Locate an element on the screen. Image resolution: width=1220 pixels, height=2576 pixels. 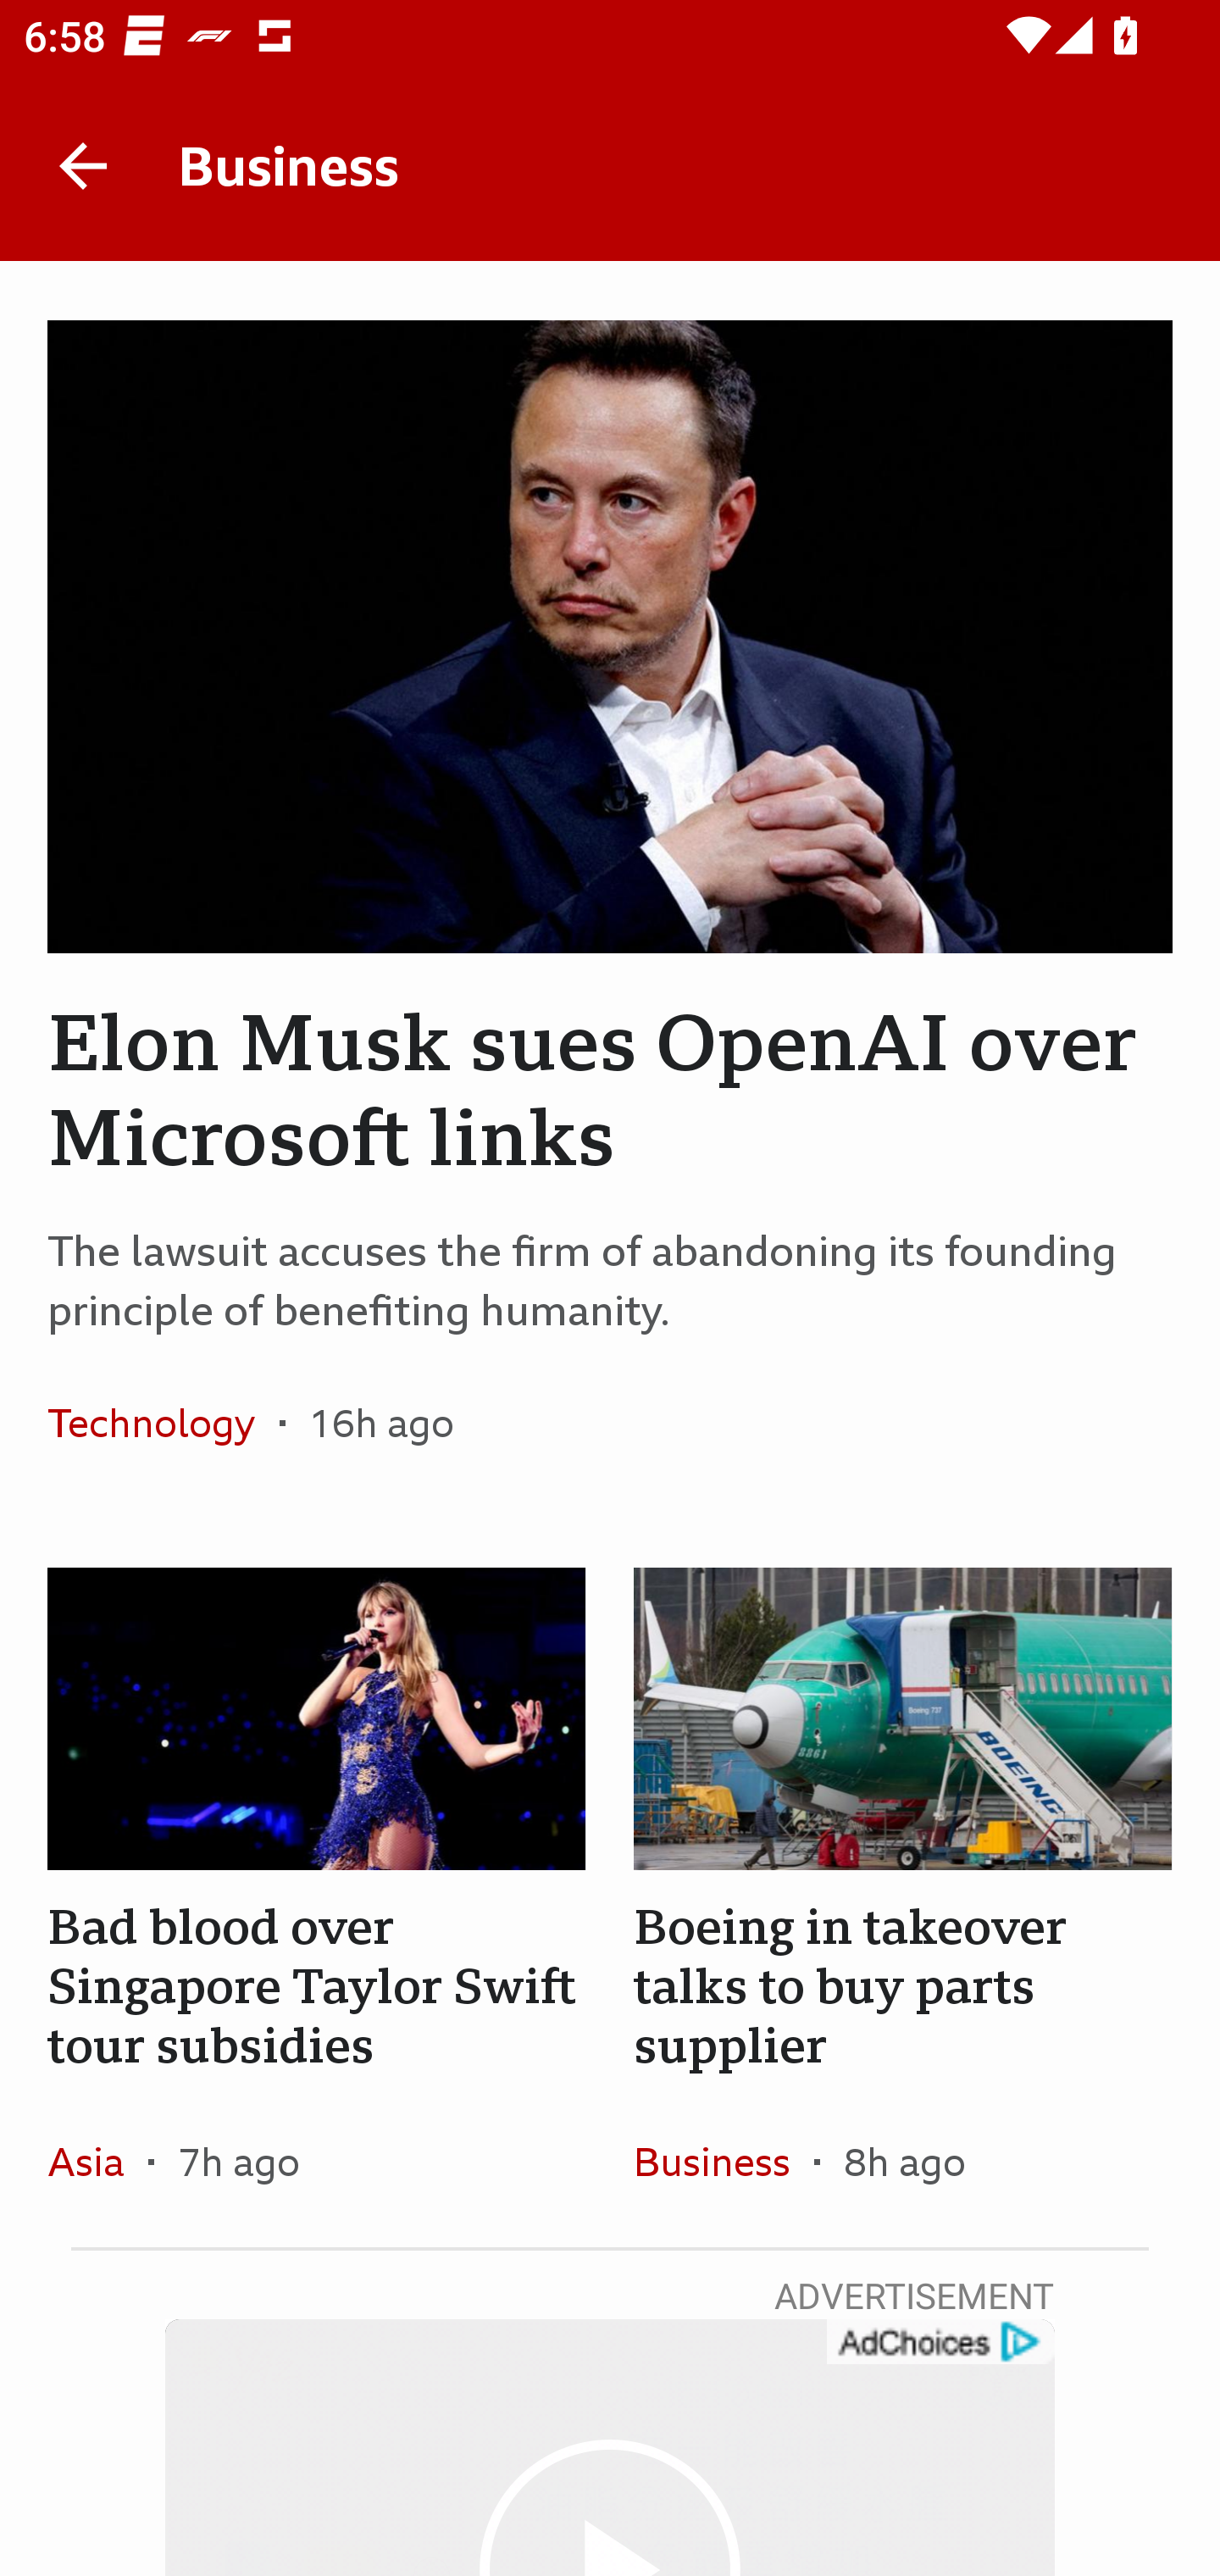
Back is located at coordinates (83, 166).